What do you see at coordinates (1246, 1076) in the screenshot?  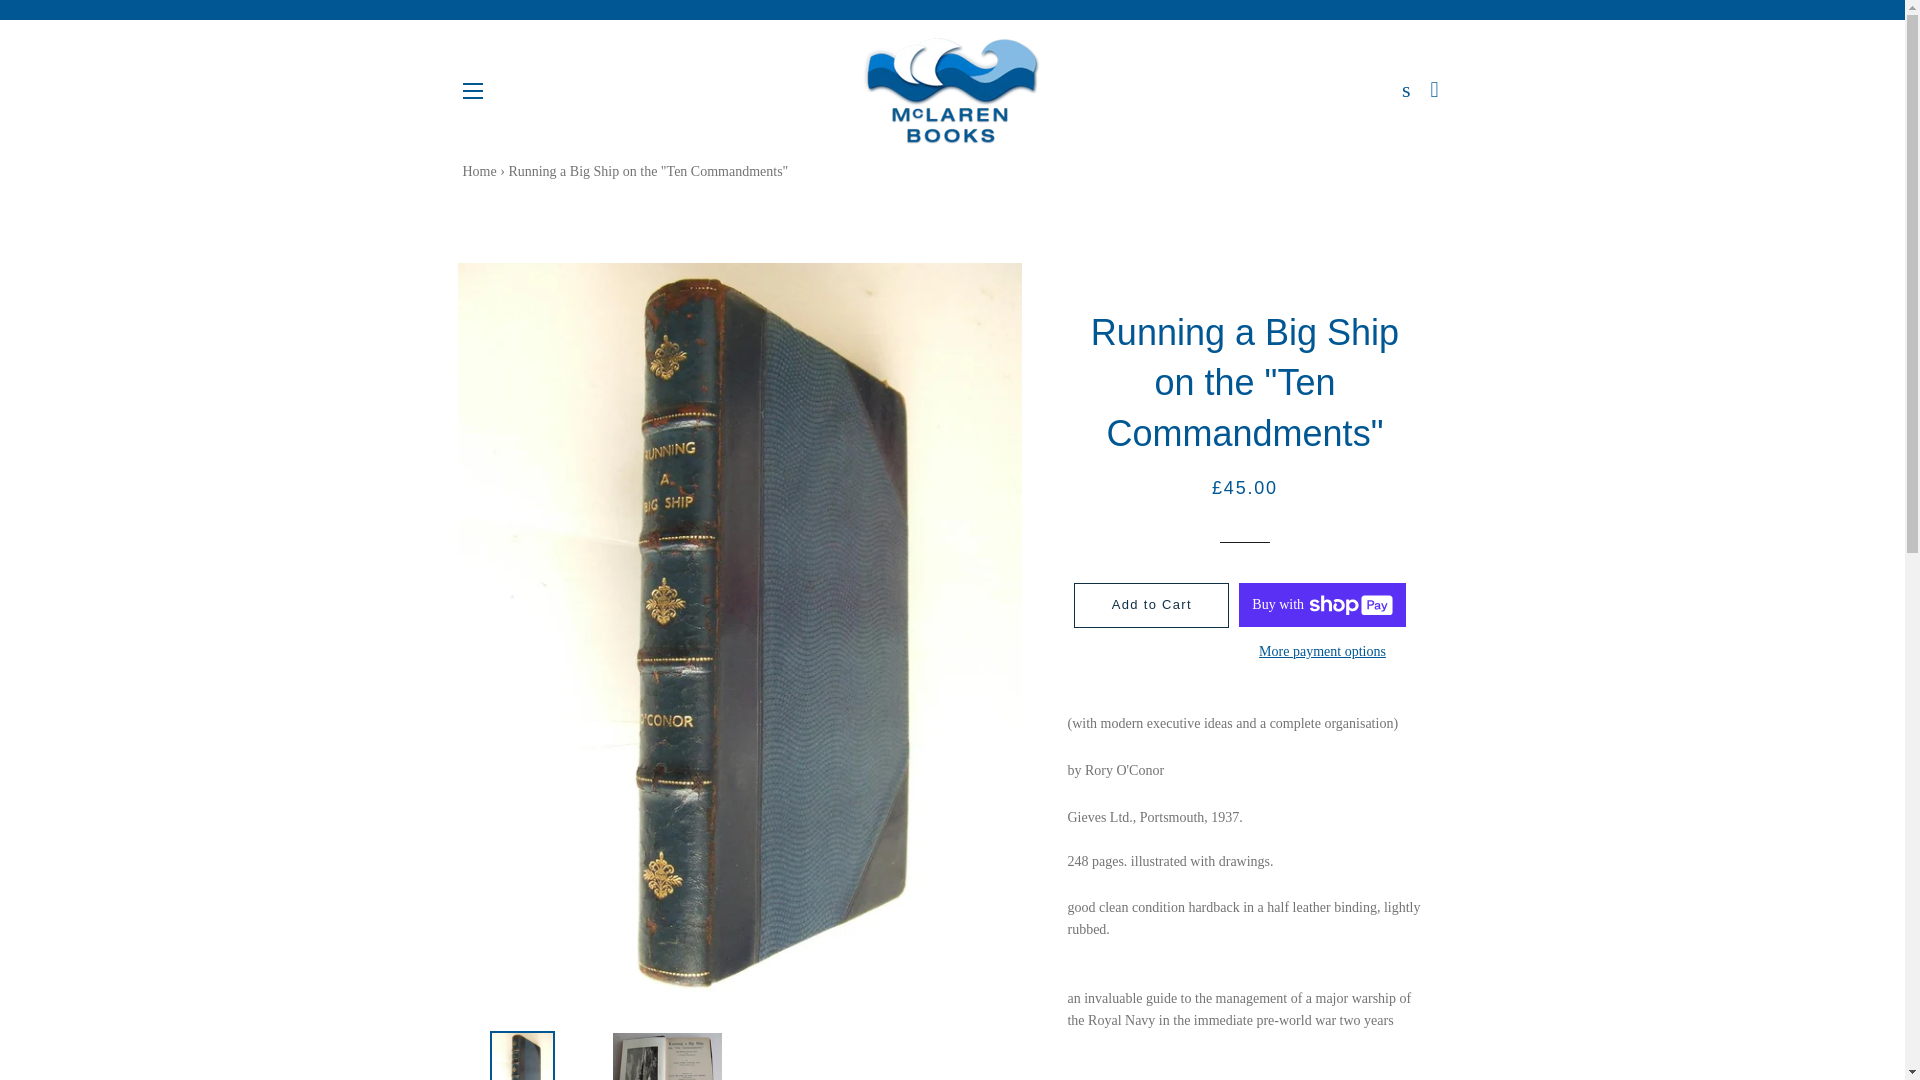 I see `Tweet on Twitter` at bounding box center [1246, 1076].